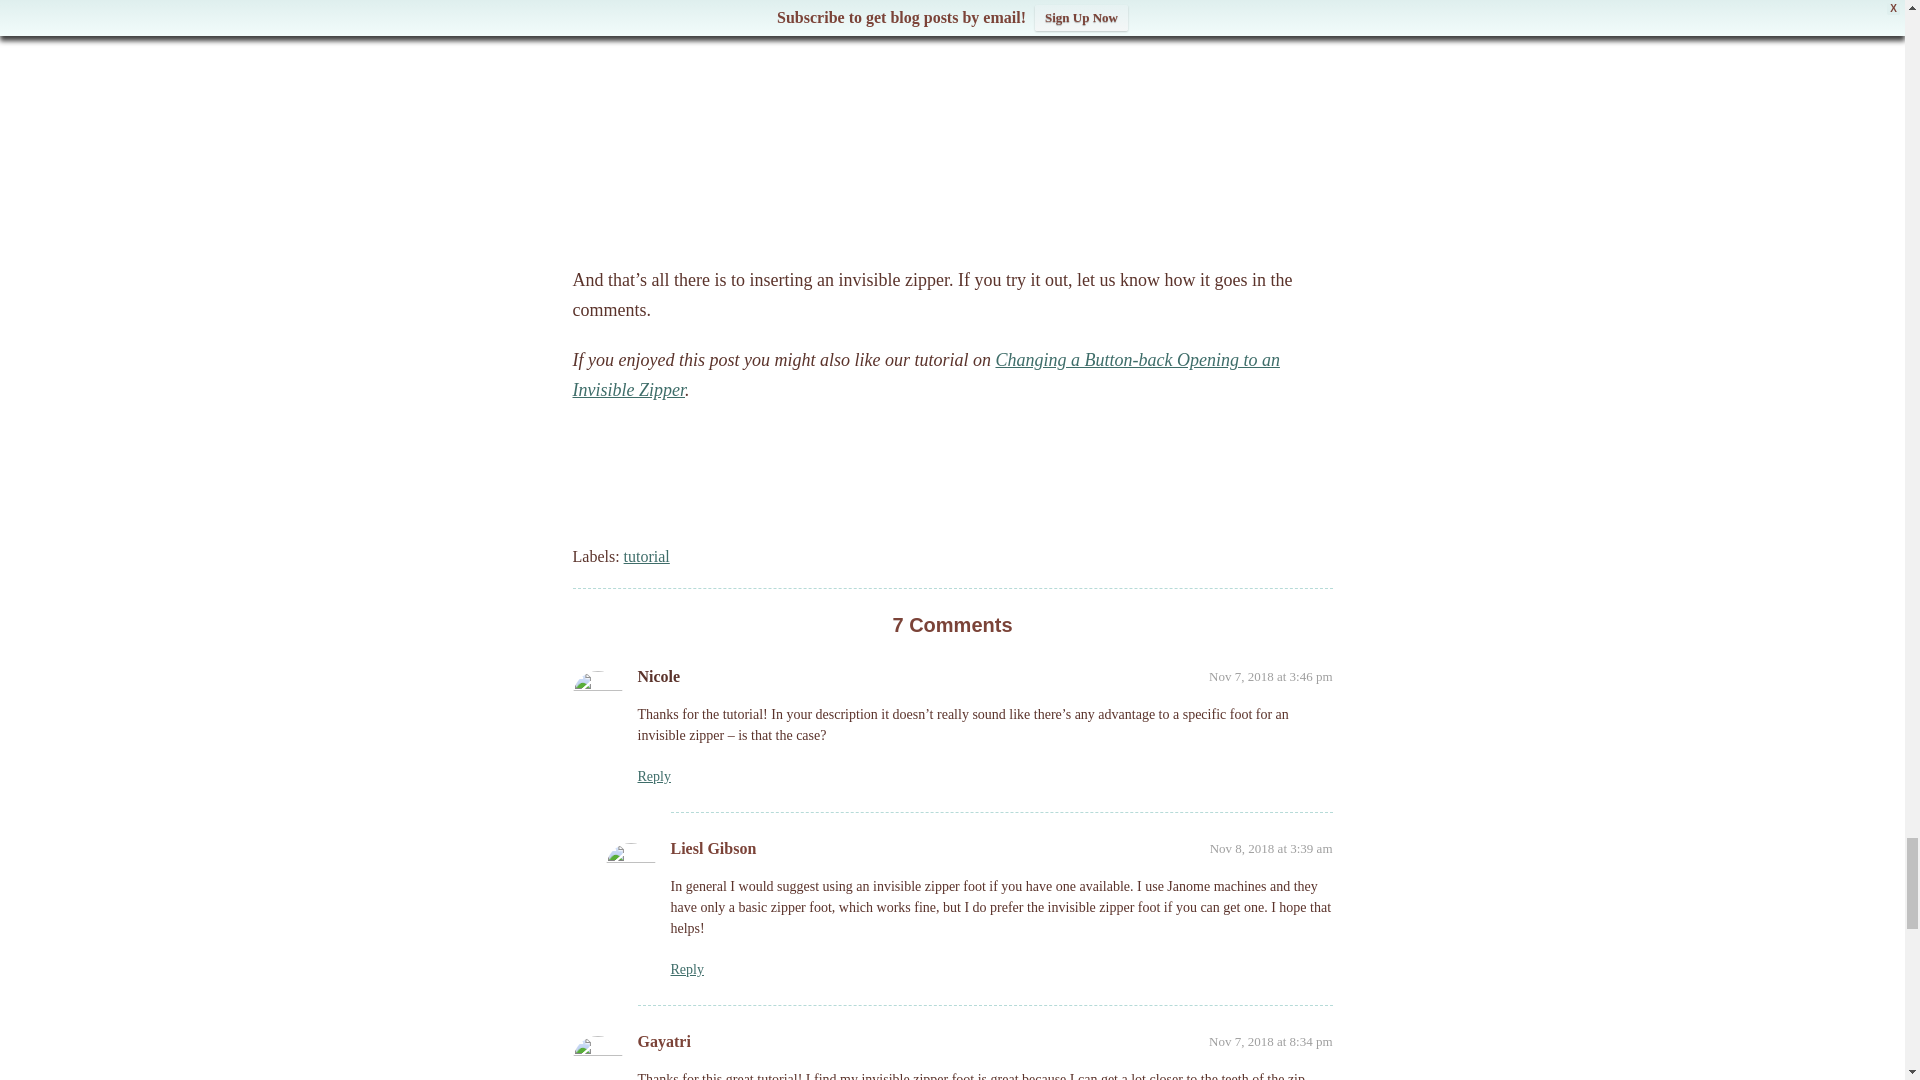  What do you see at coordinates (1270, 1040) in the screenshot?
I see `Nov 7, 2018 at 8:34 pm` at bounding box center [1270, 1040].